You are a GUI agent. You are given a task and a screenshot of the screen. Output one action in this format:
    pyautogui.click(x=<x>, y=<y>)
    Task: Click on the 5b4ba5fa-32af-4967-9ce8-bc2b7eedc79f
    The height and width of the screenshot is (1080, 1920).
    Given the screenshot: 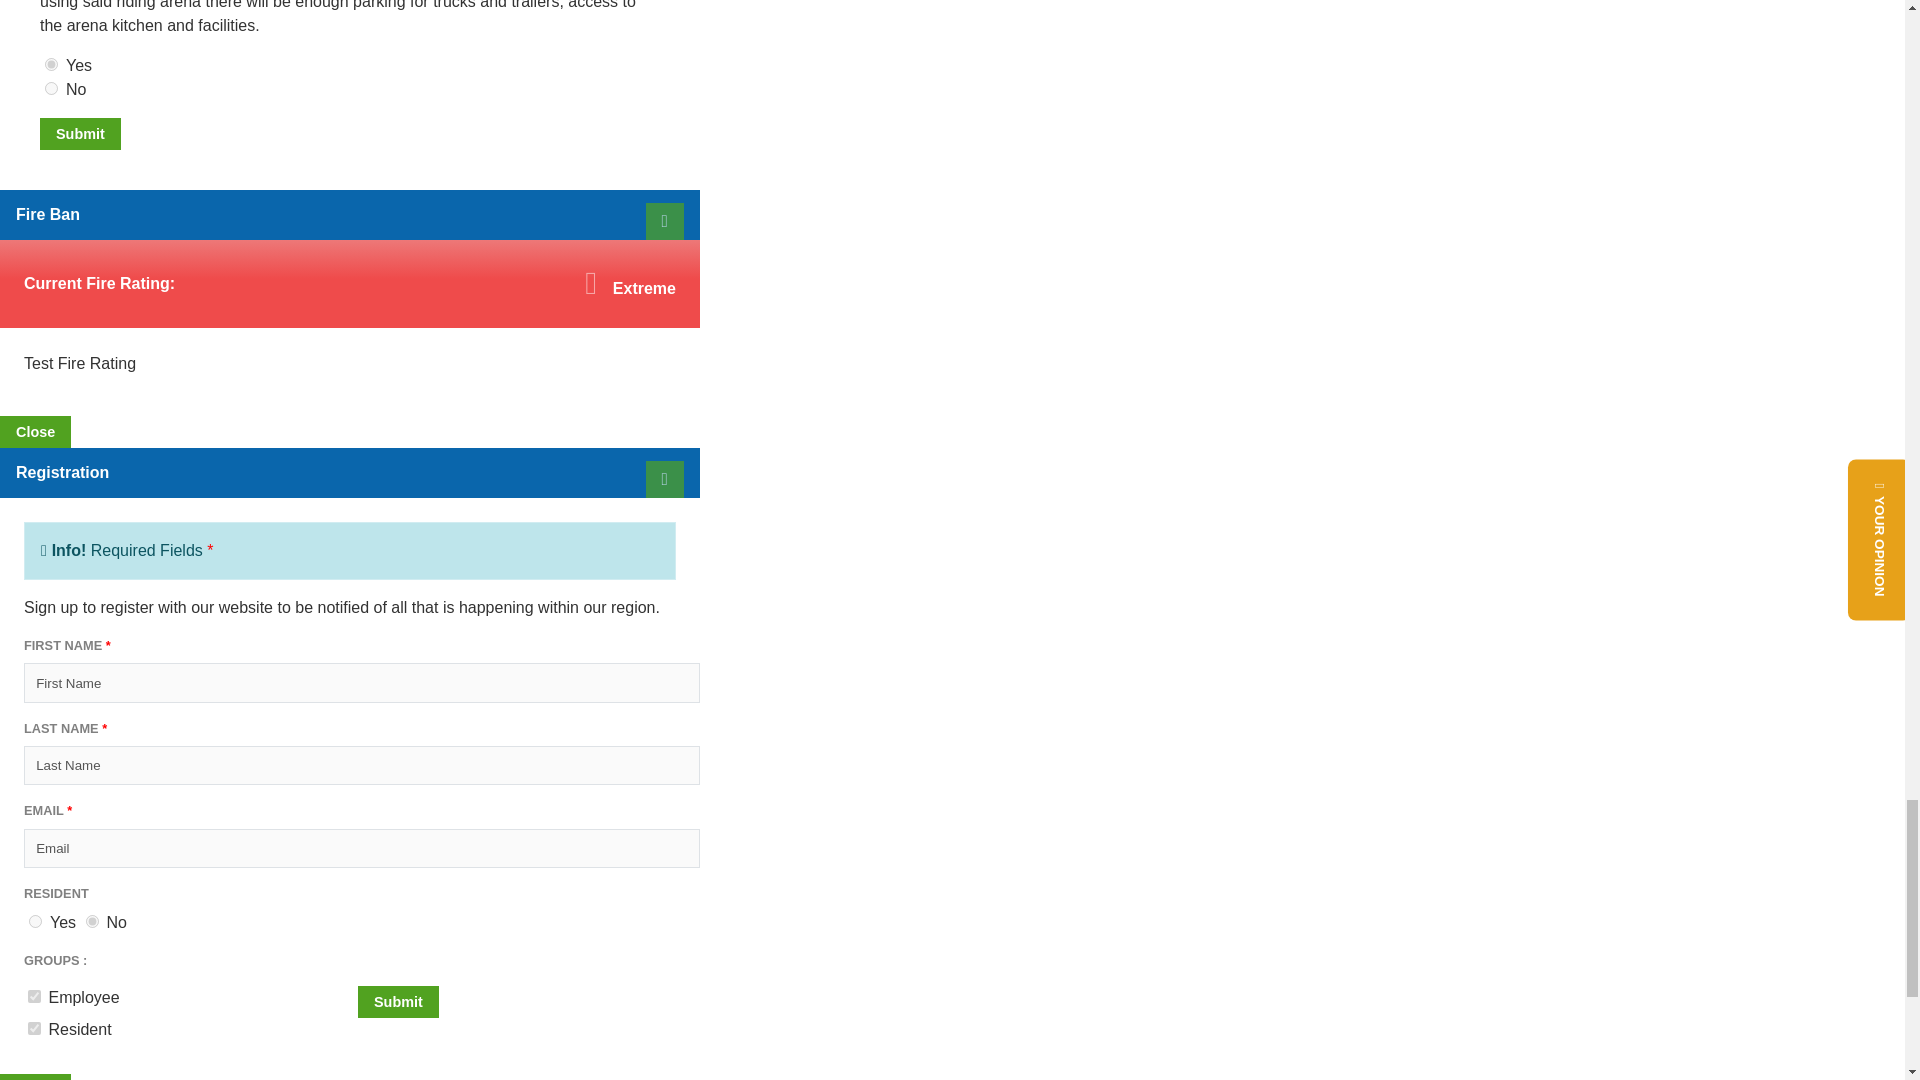 What is the action you would take?
    pyautogui.click(x=50, y=88)
    